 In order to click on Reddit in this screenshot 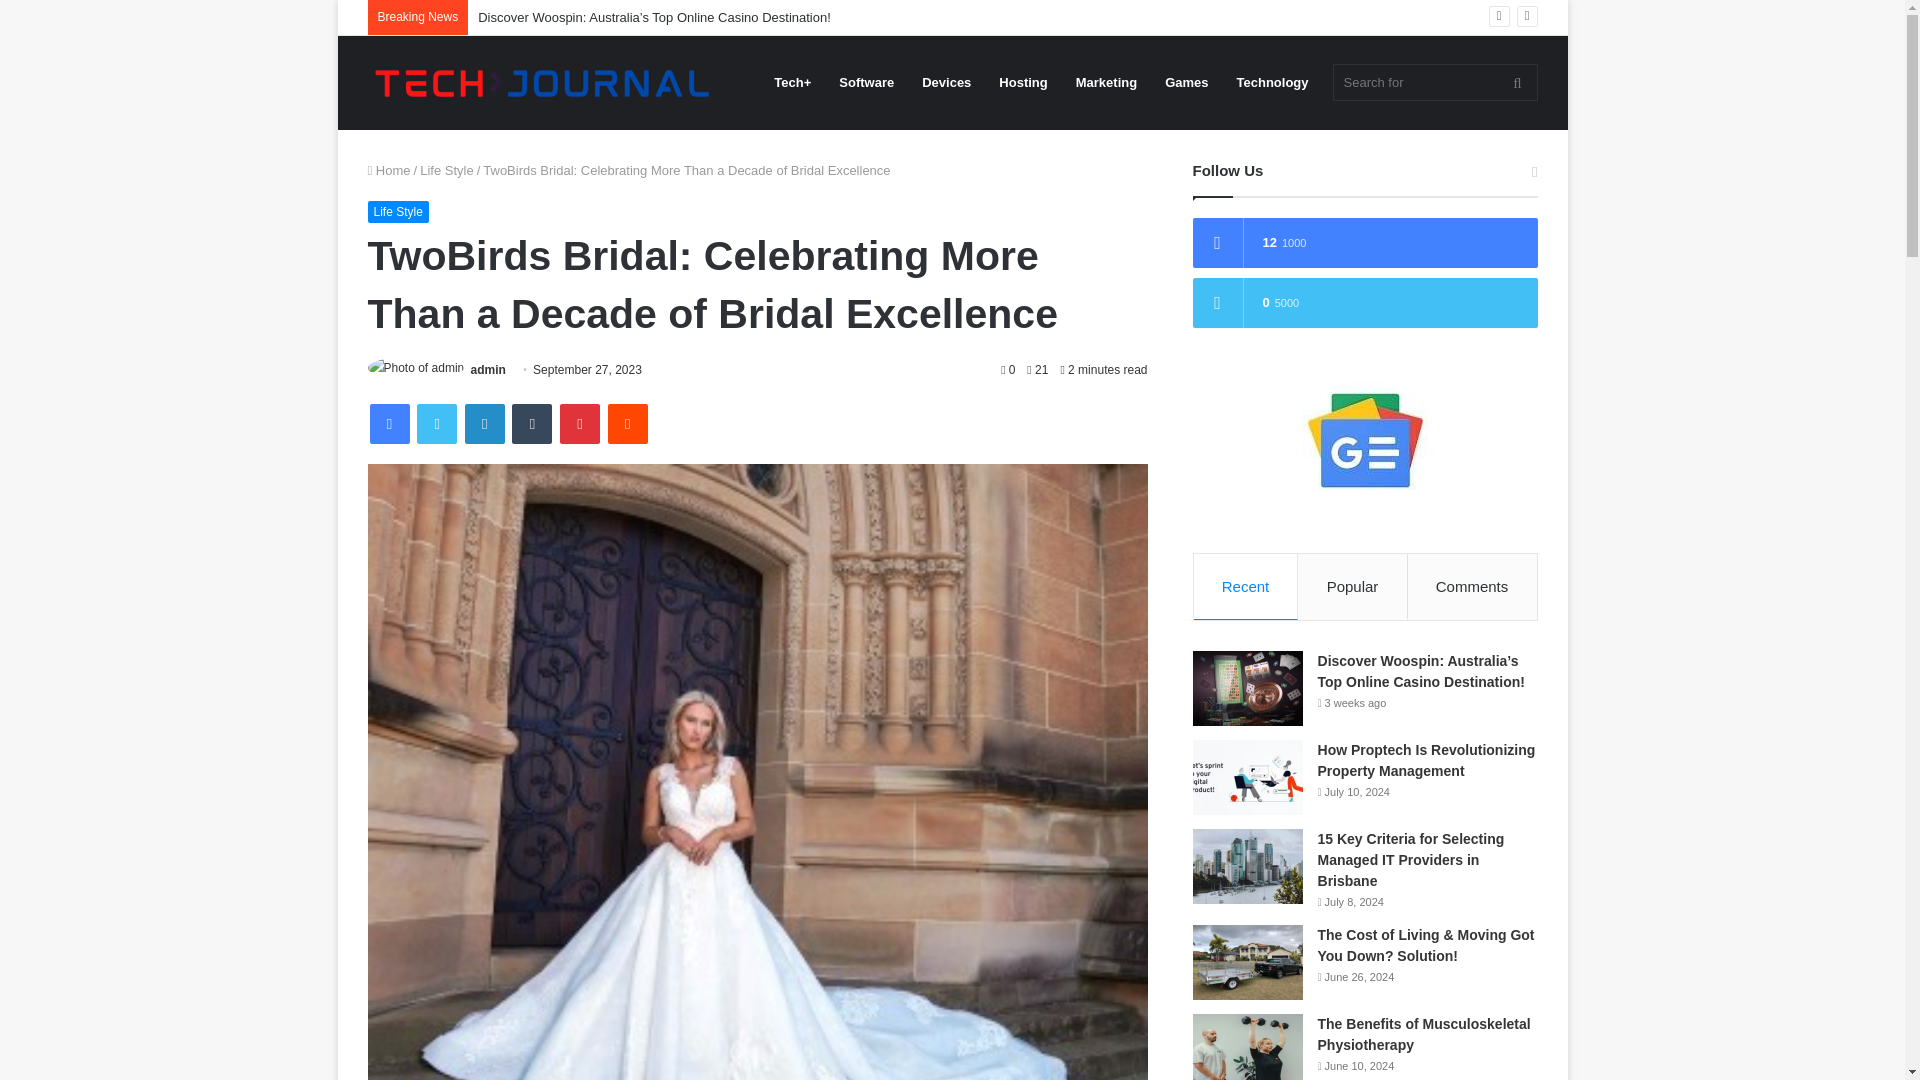, I will do `click(628, 423)`.